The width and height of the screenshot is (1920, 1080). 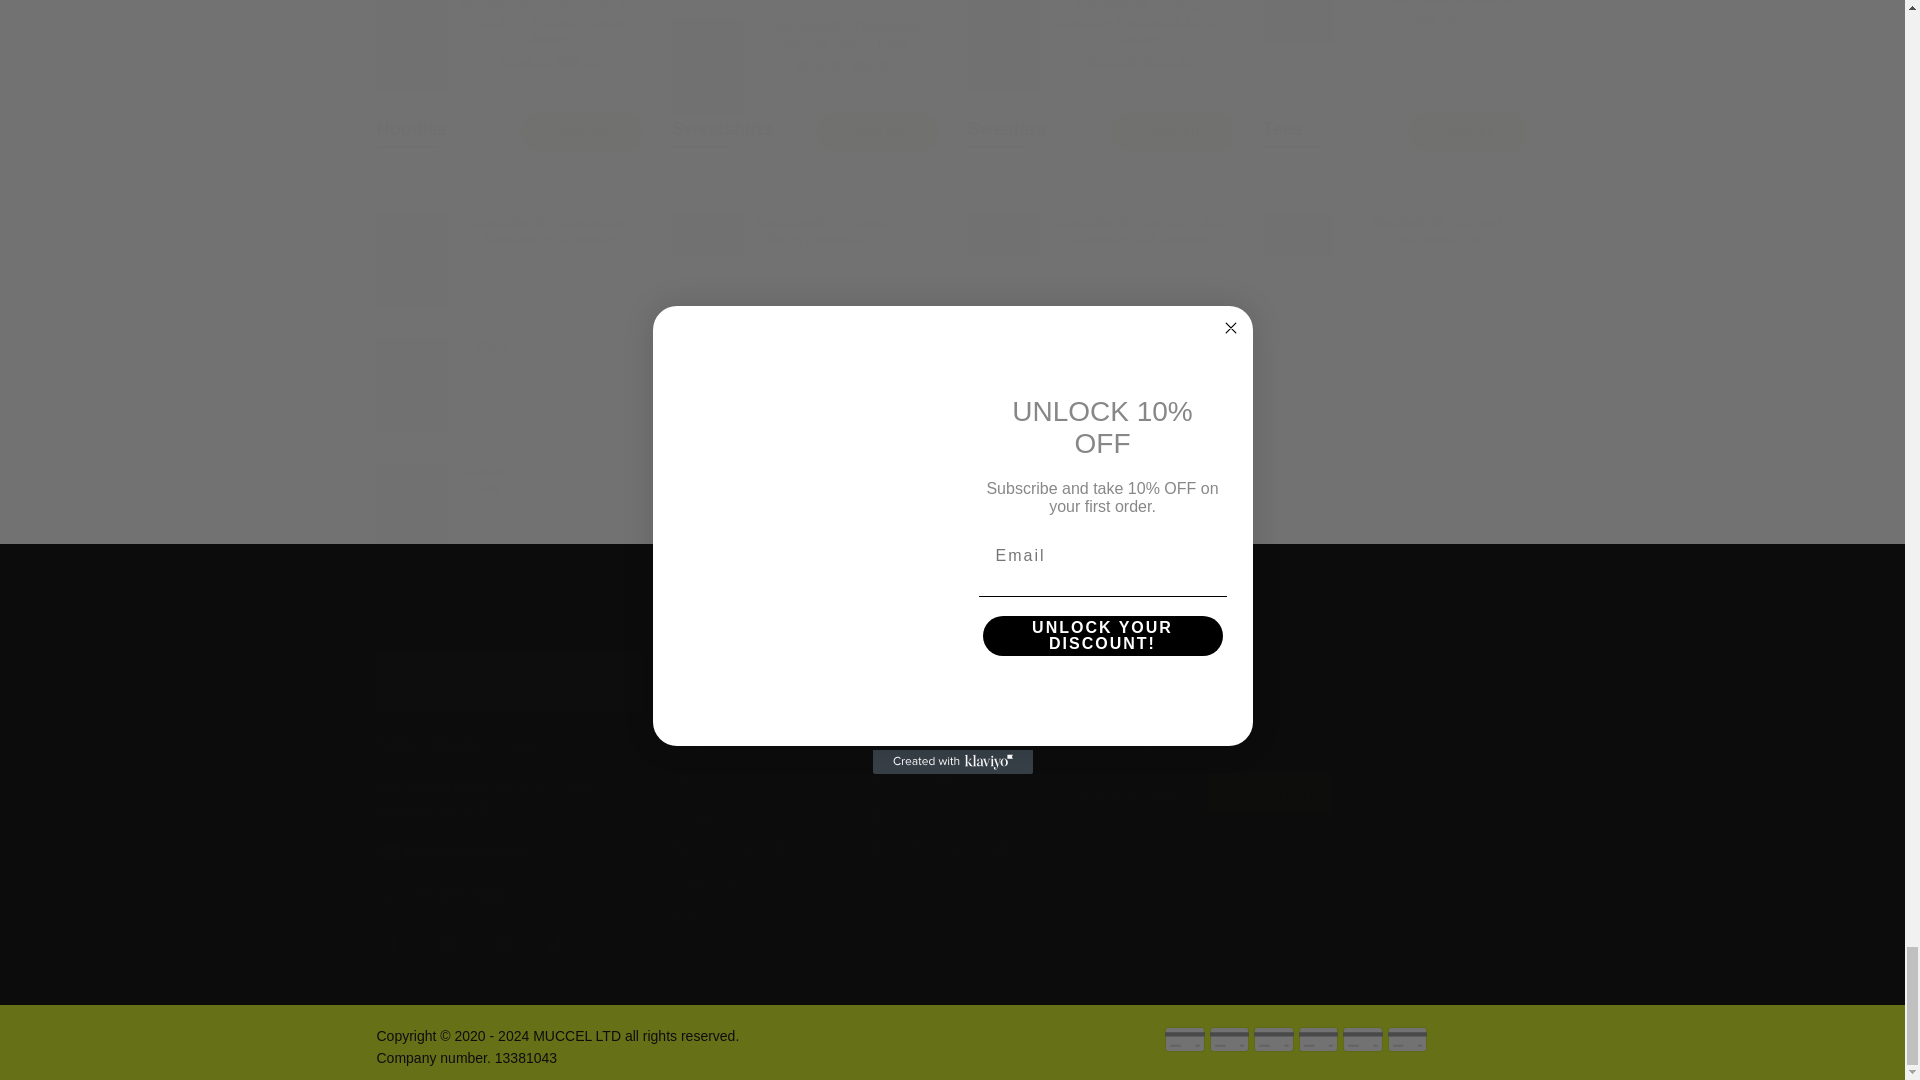 I want to click on Follow on Instagram, so click(x=447, y=944).